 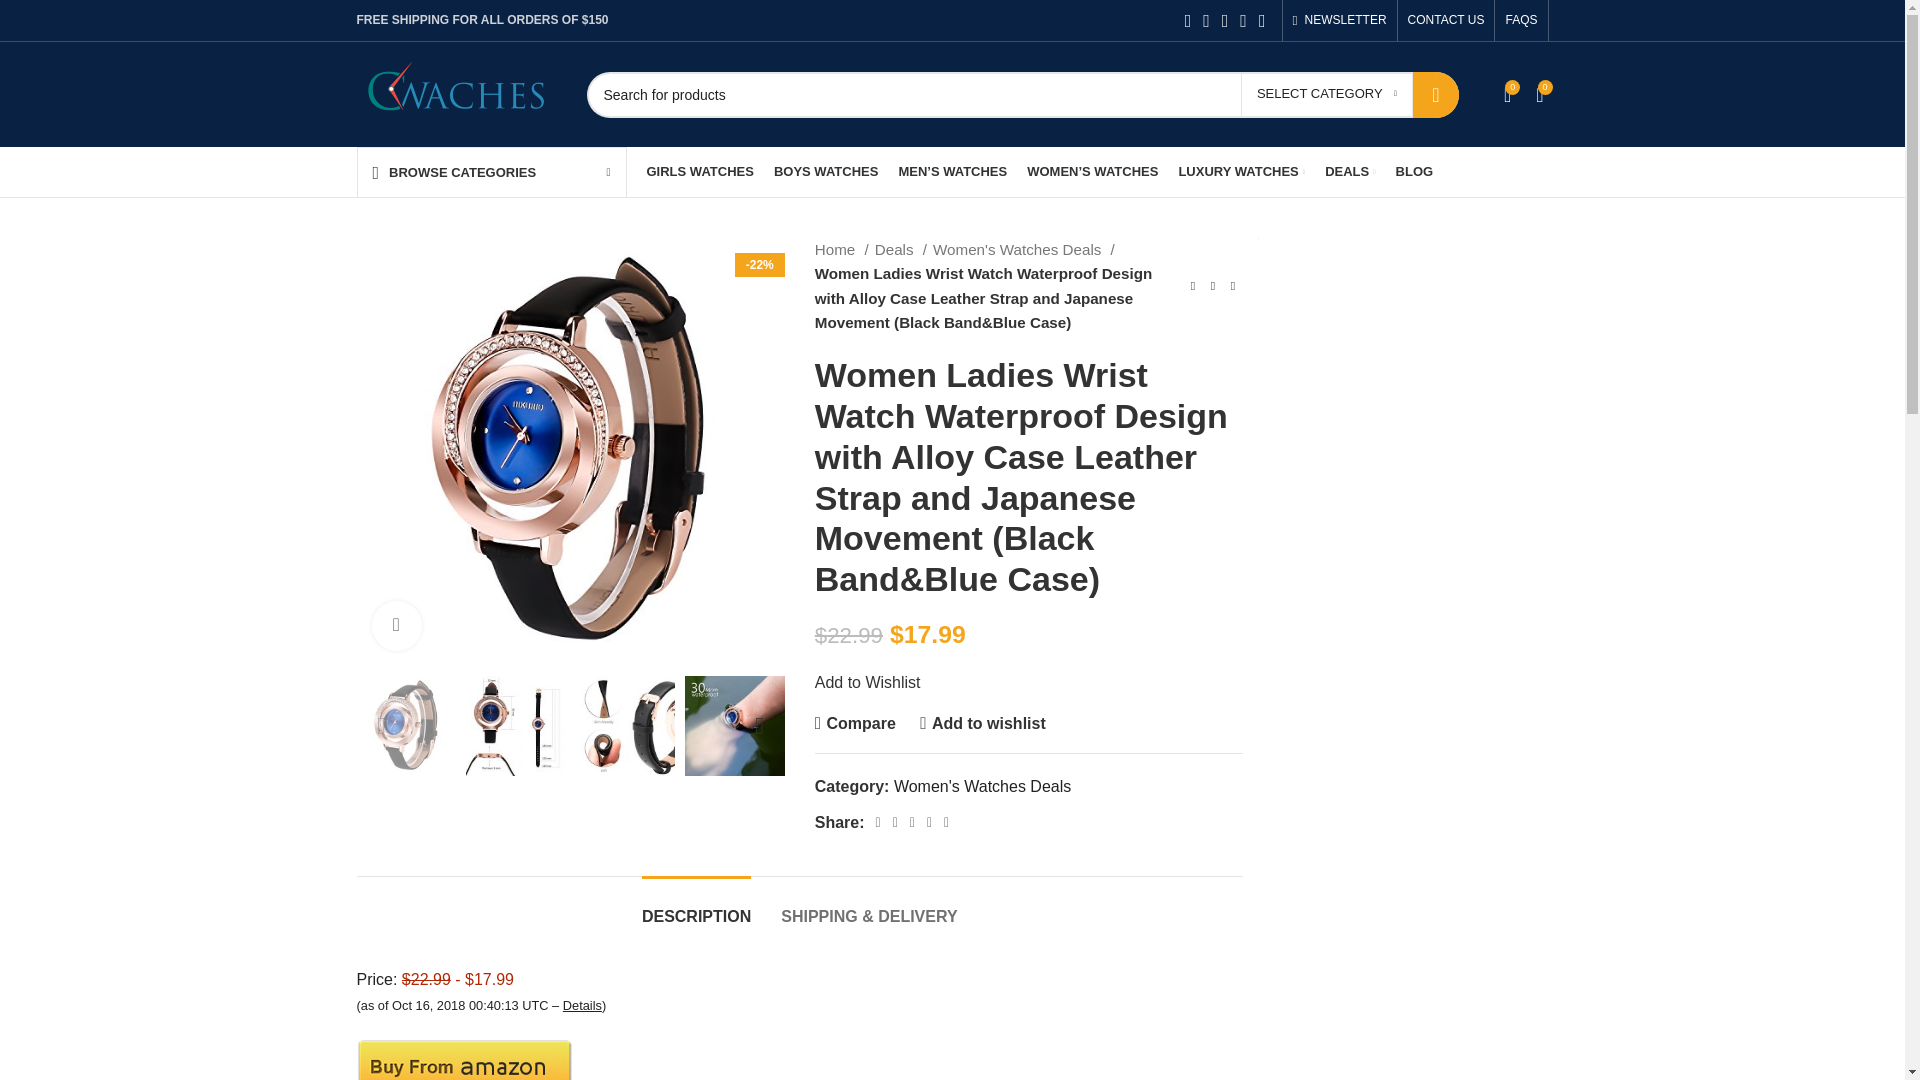 What do you see at coordinates (569, 452) in the screenshot?
I see `51mD6zIyZBL.jpg` at bounding box center [569, 452].